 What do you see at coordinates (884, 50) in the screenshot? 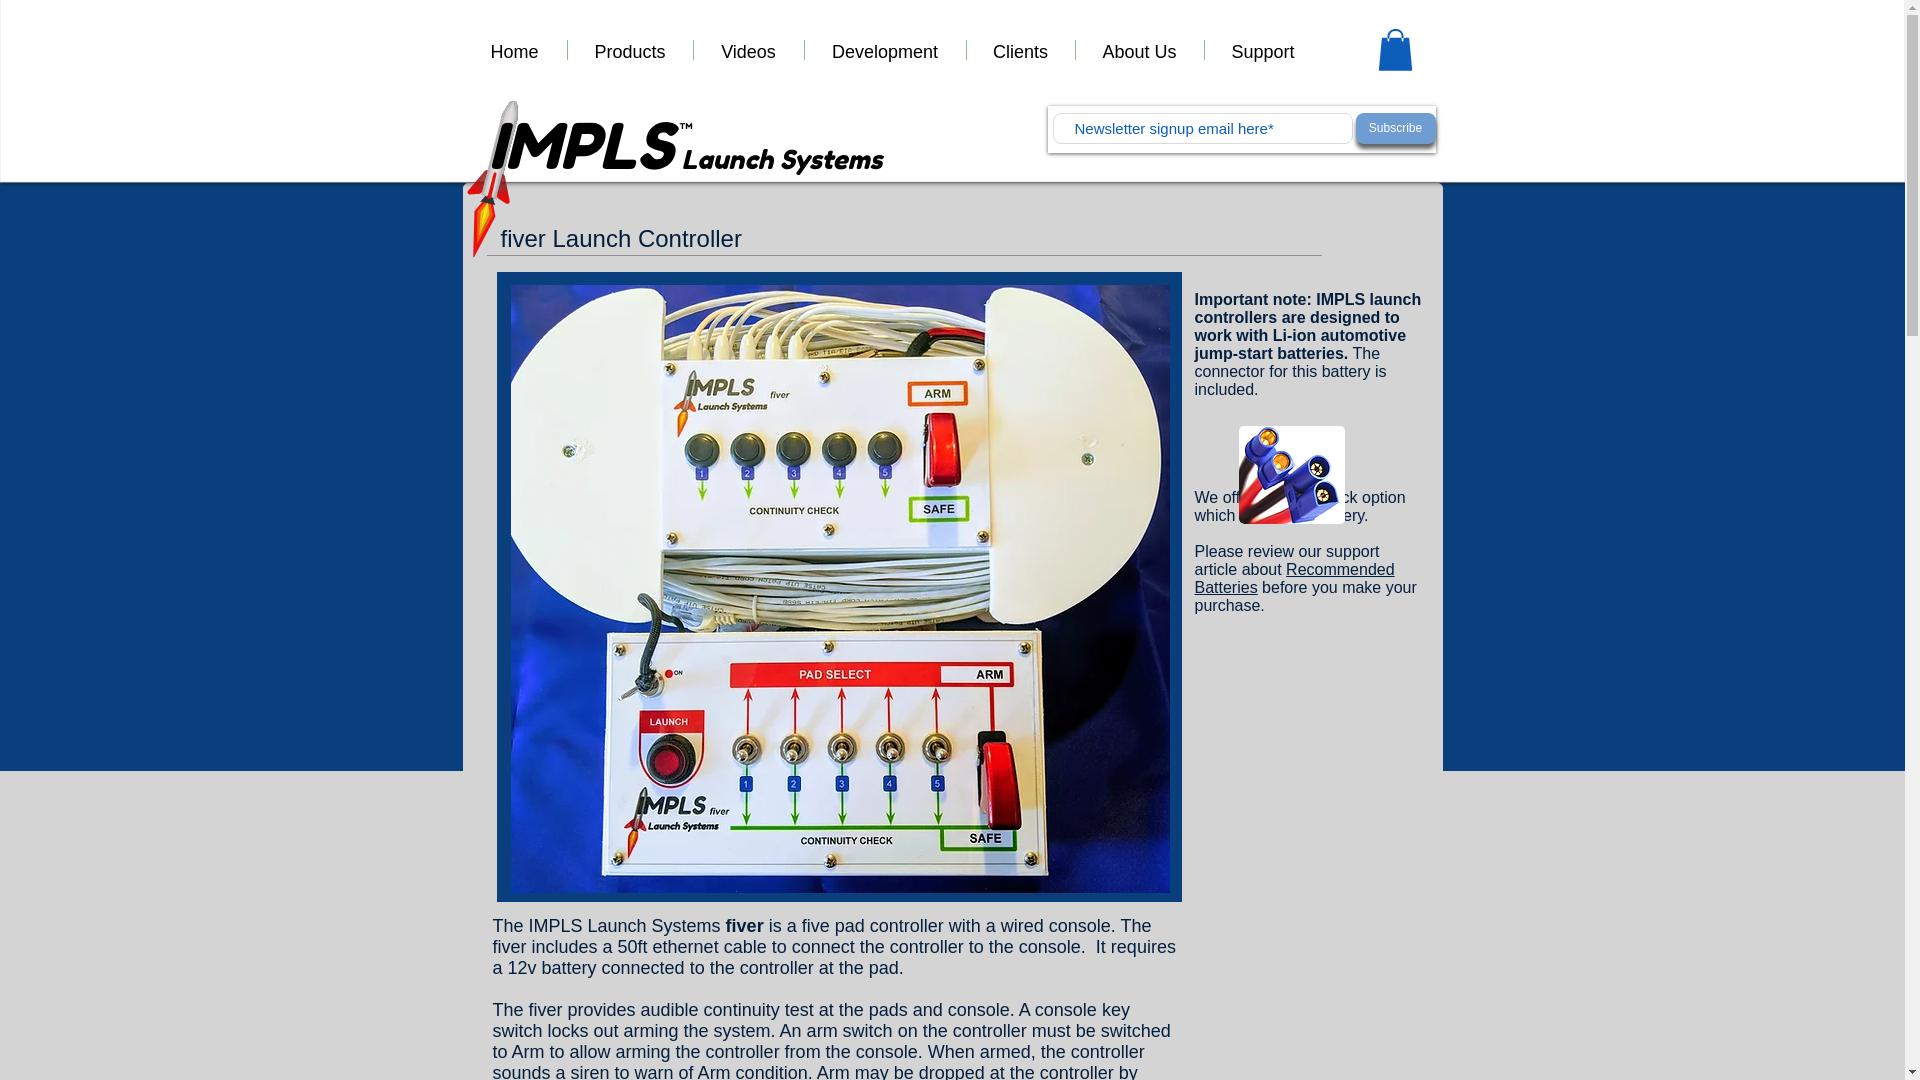
I see `Development` at bounding box center [884, 50].